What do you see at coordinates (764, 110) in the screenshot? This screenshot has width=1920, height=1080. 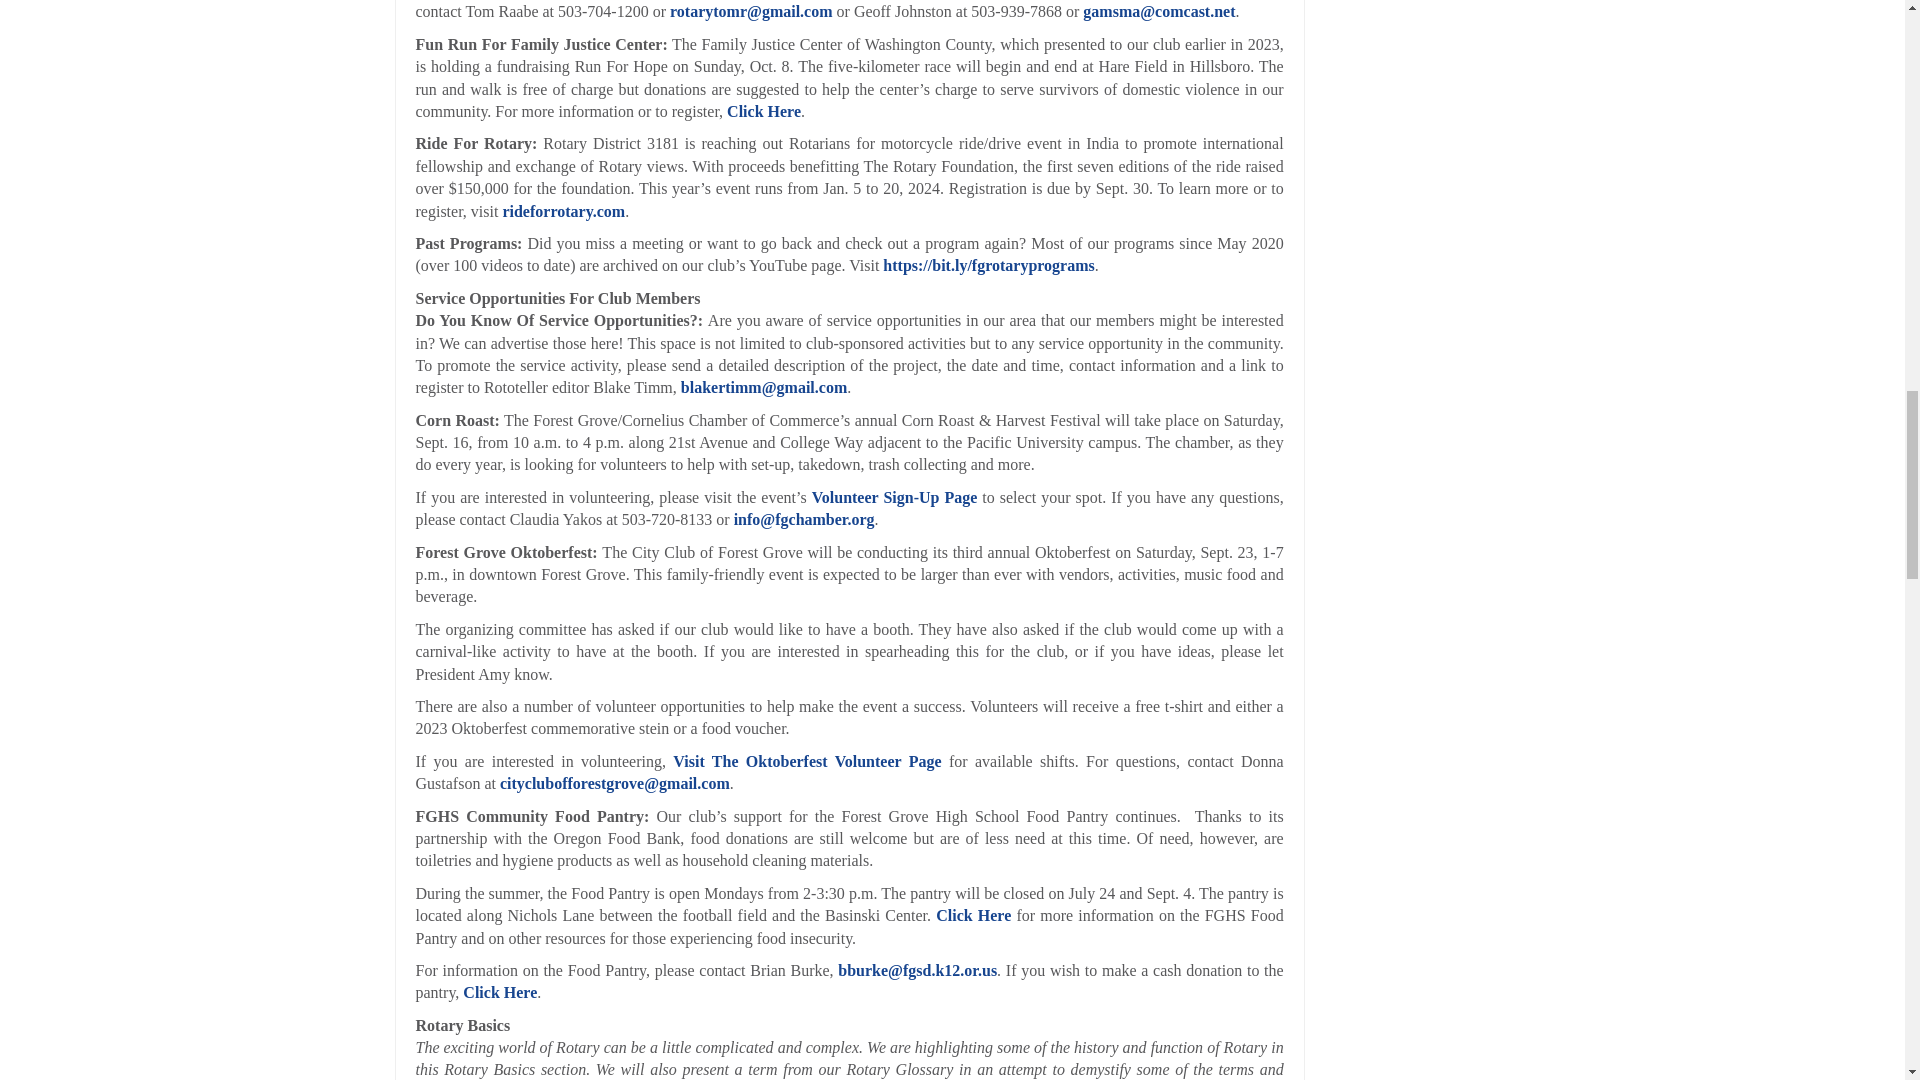 I see `Click Here` at bounding box center [764, 110].